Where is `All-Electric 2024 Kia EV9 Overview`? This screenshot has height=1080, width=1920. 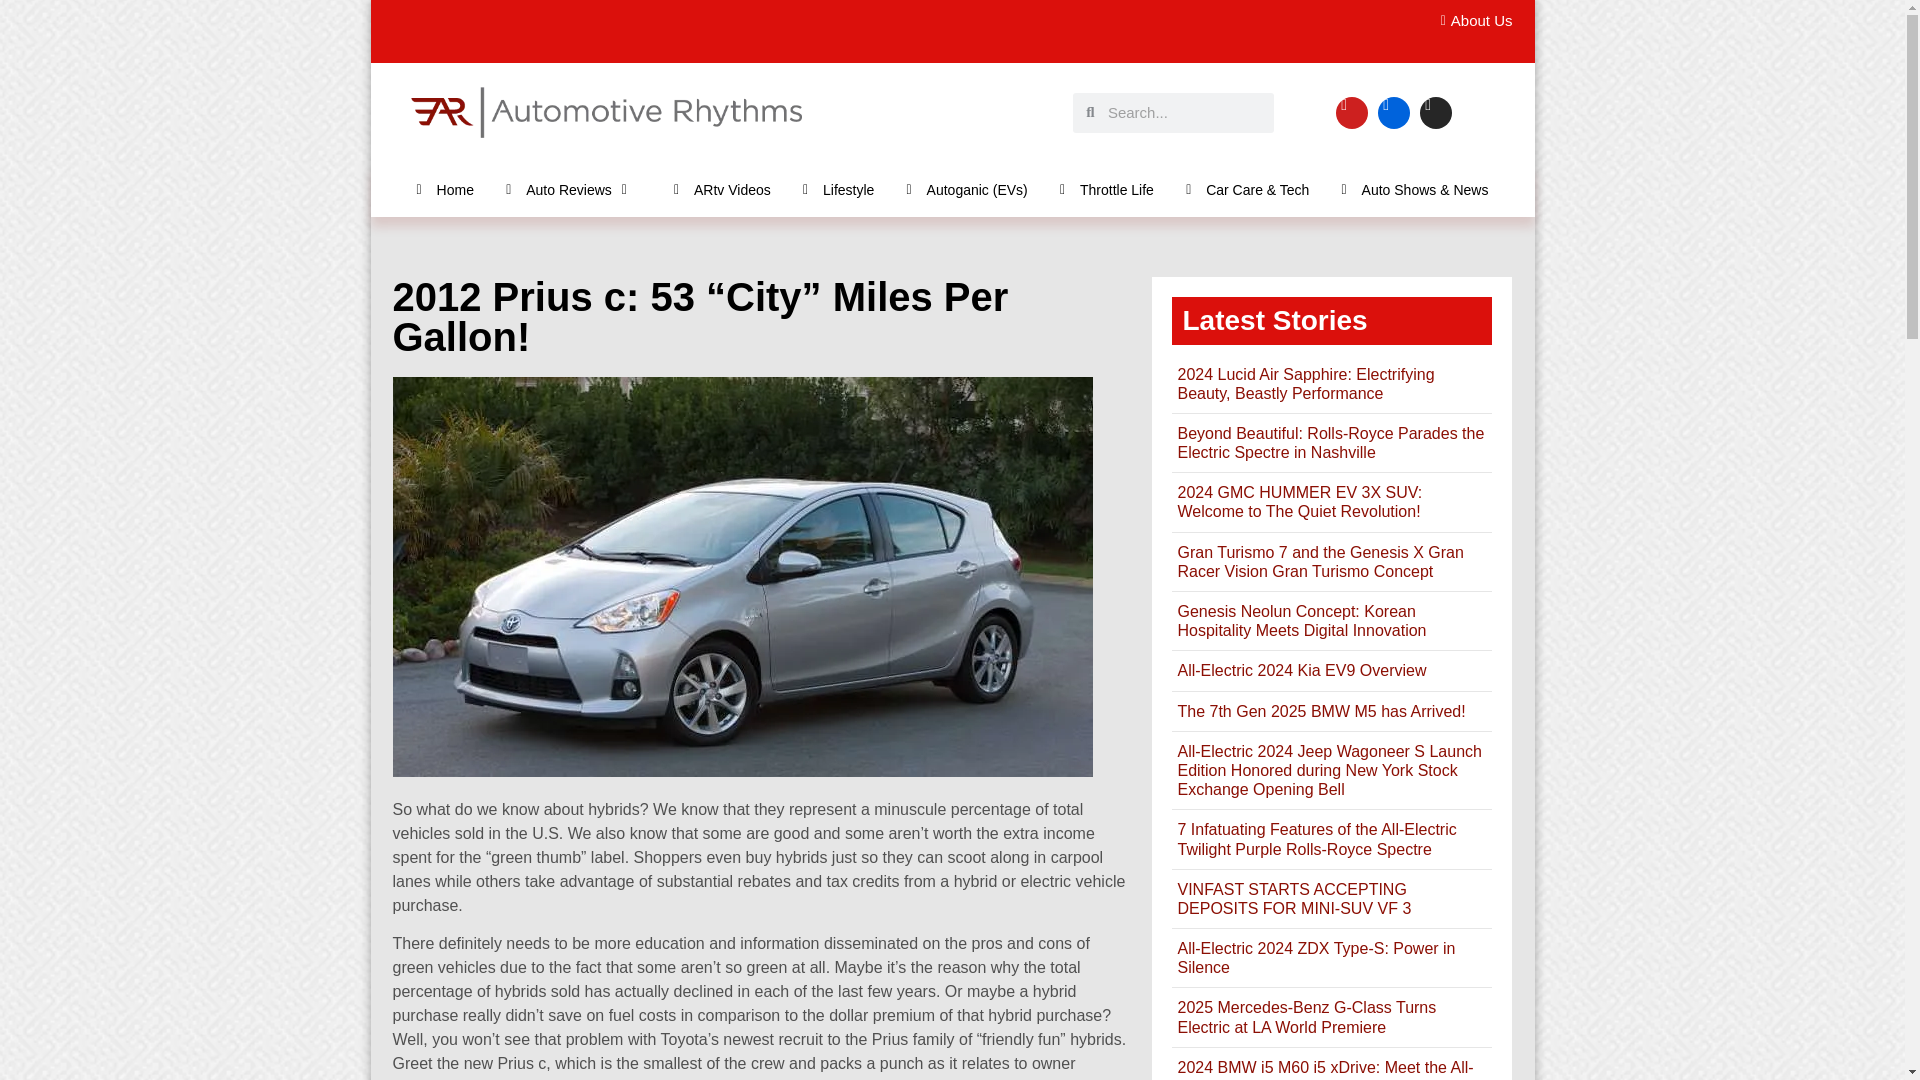 All-Electric 2024 Kia EV9 Overview is located at coordinates (1301, 670).